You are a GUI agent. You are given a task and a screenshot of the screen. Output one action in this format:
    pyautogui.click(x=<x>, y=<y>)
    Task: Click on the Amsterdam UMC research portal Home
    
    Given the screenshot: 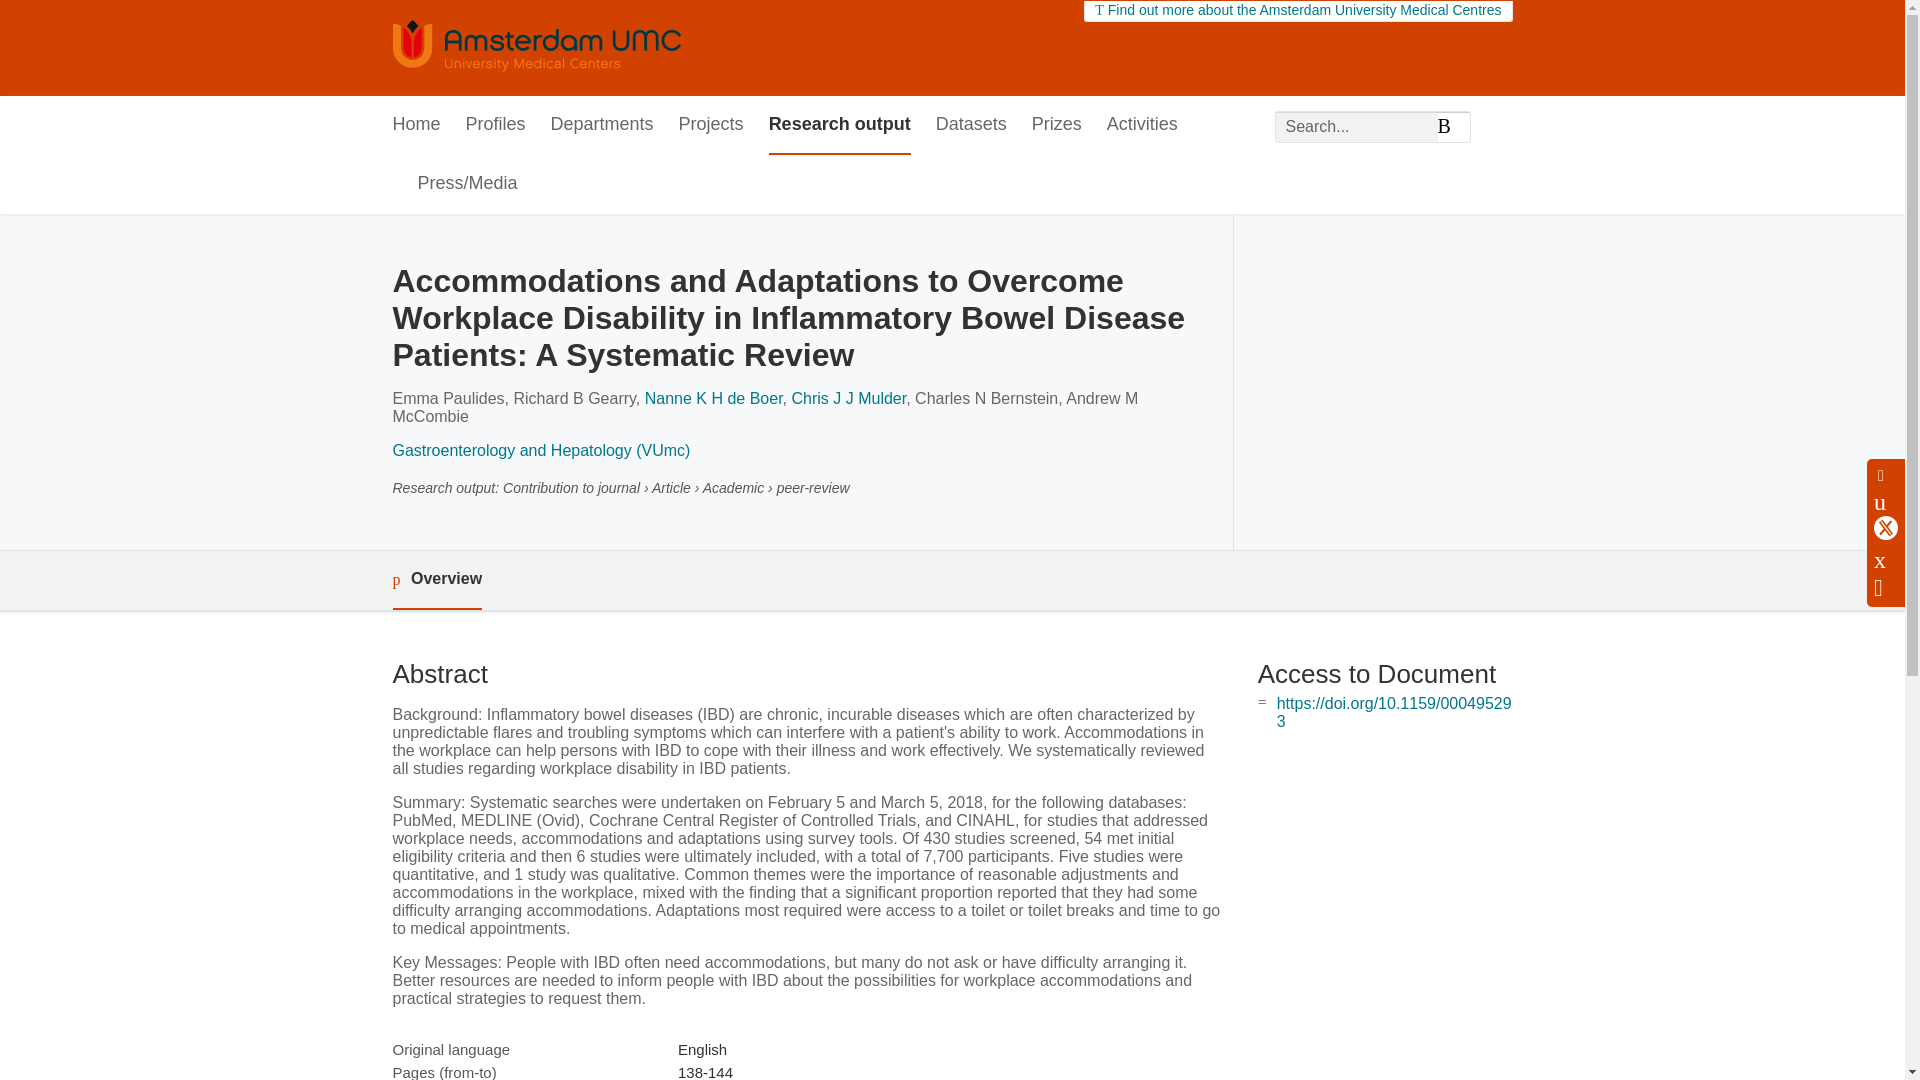 What is the action you would take?
    pyautogui.click(x=535, y=48)
    